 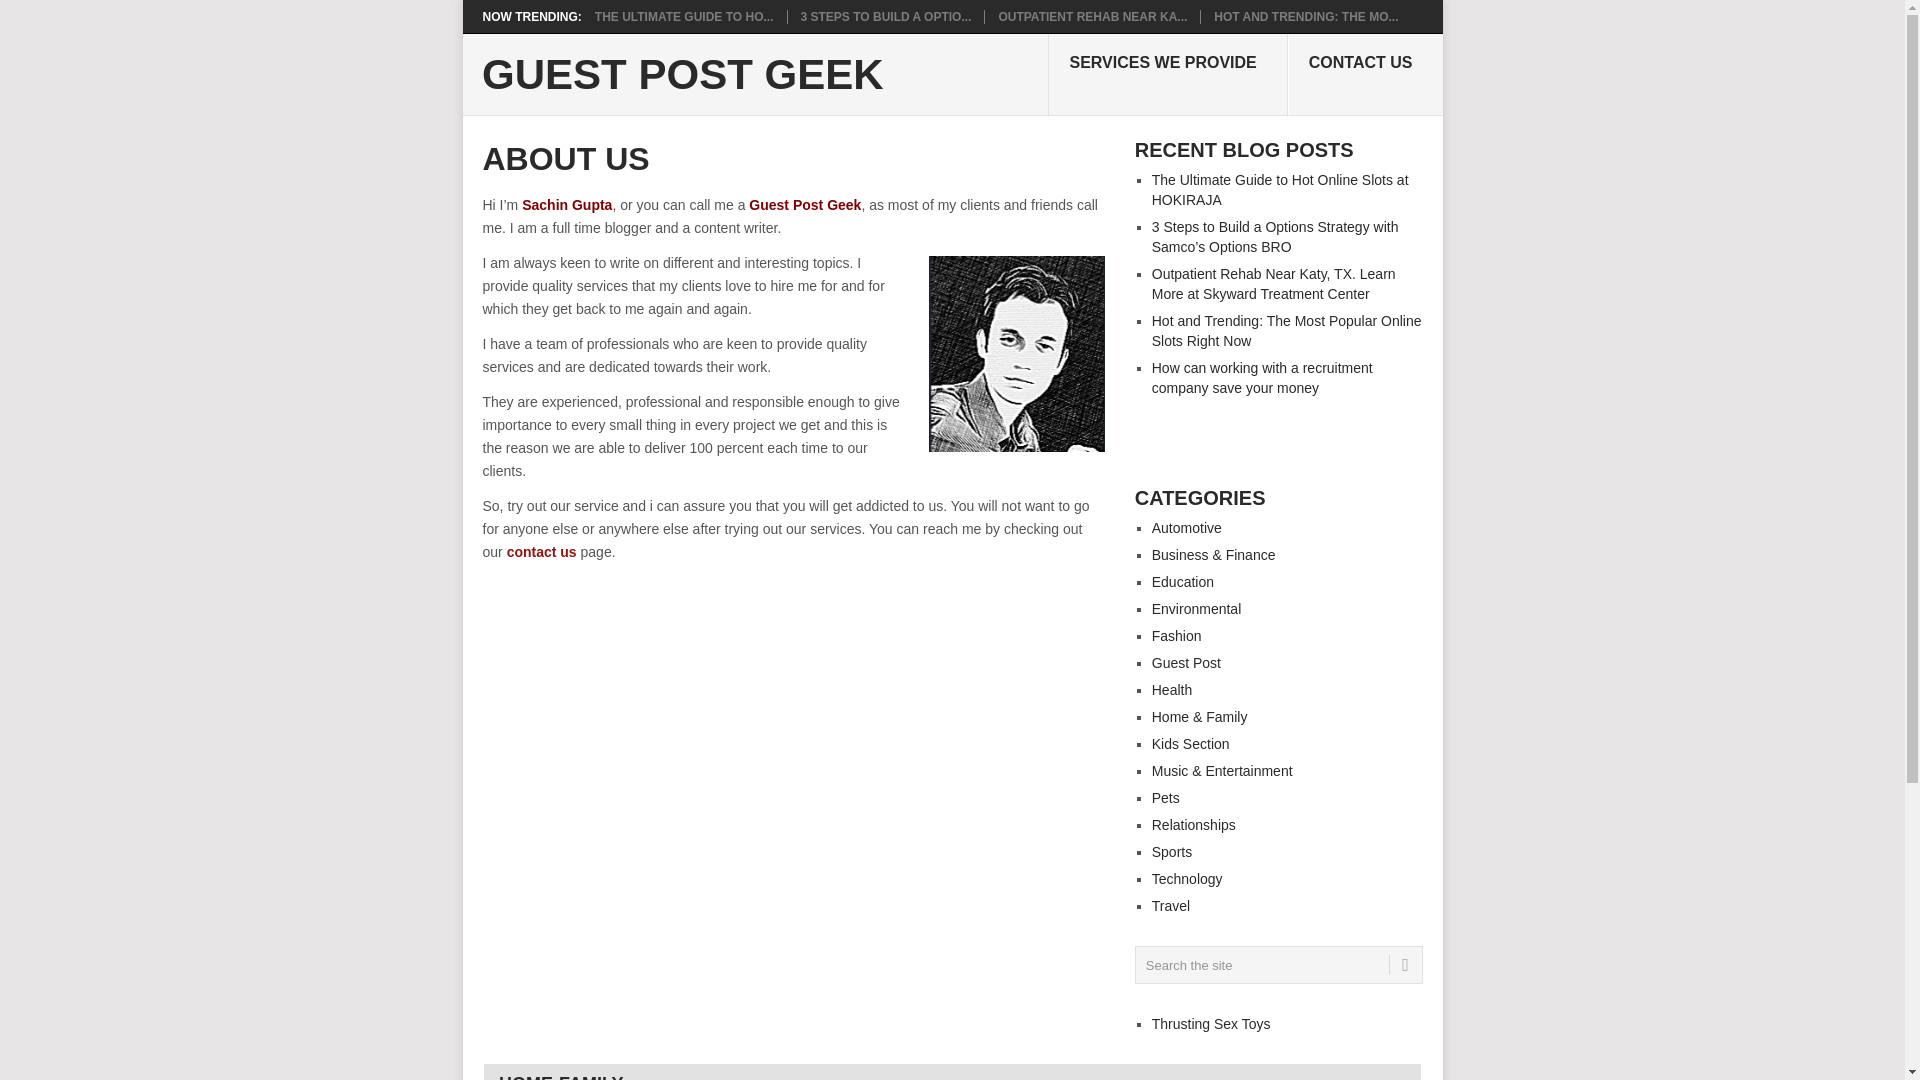 I want to click on GUEST POST GEEK, so click(x=682, y=75).